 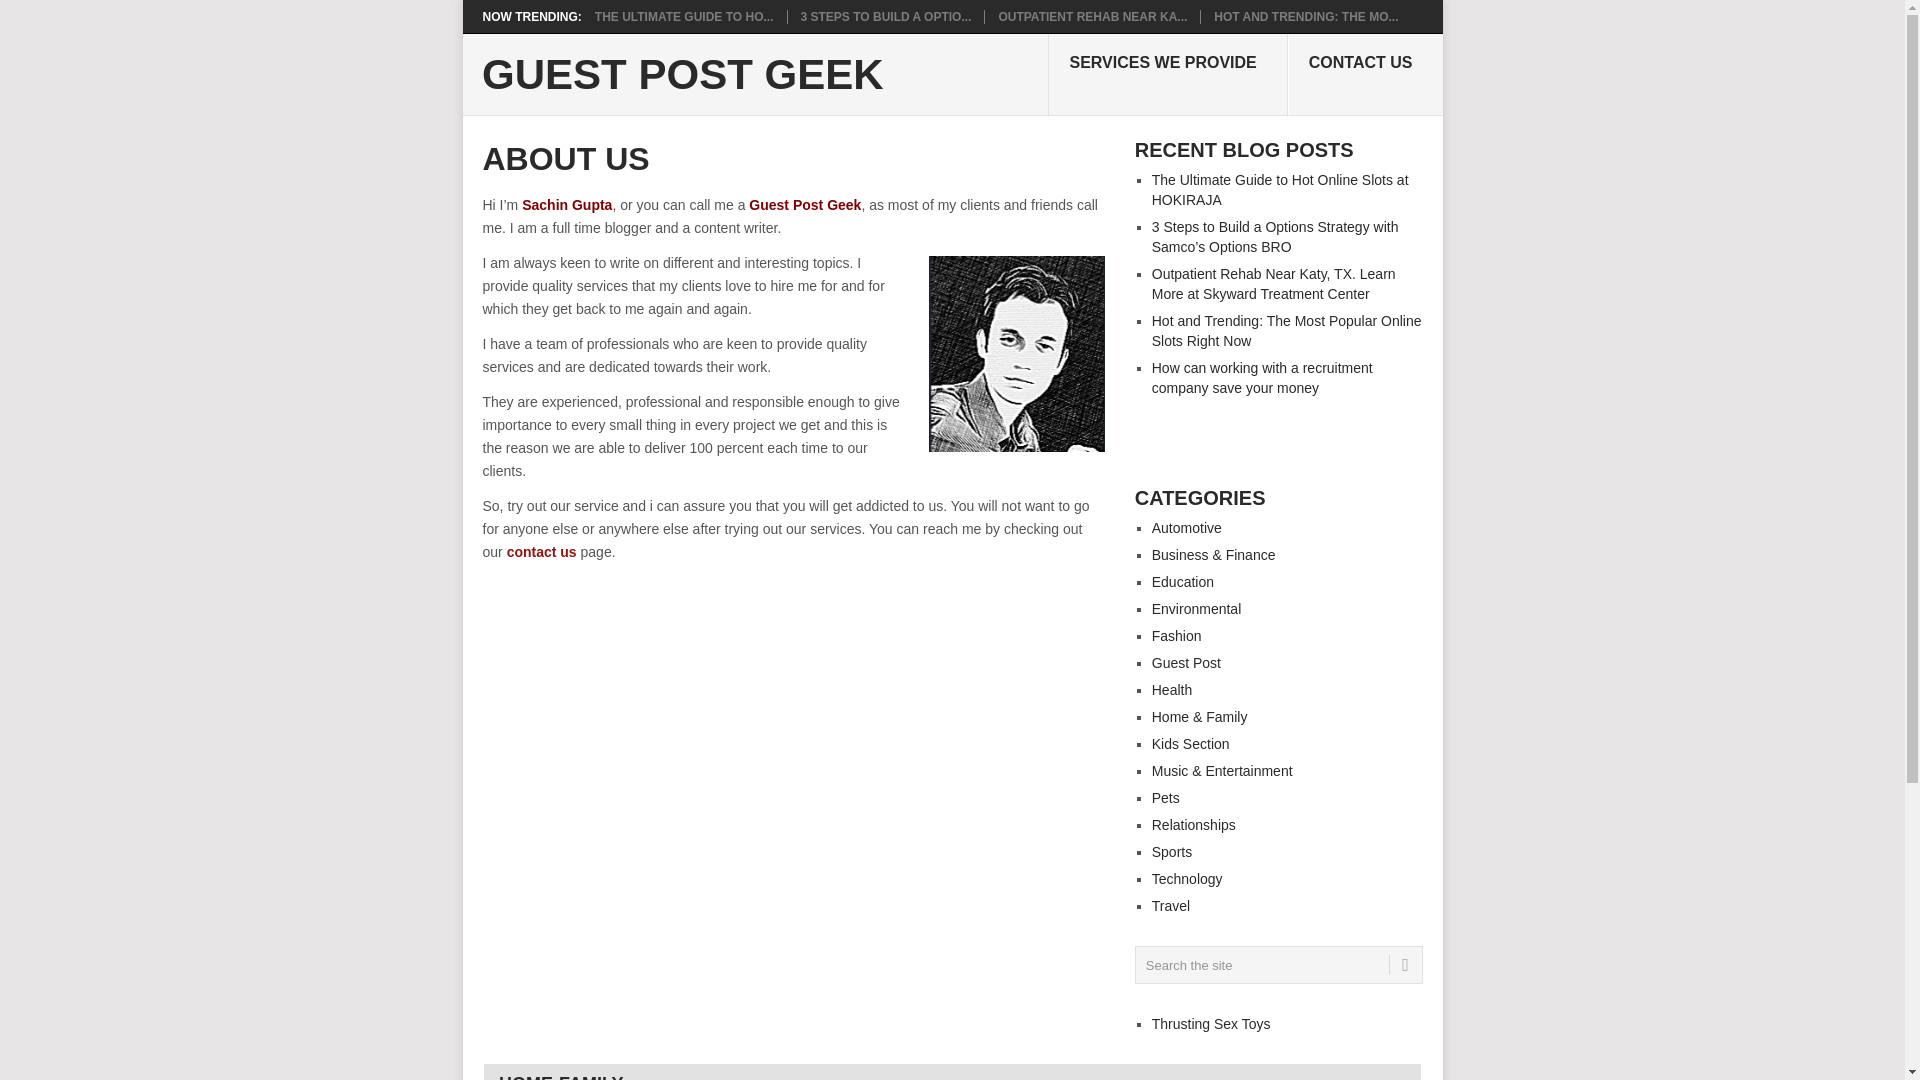 I want to click on GUEST POST GEEK, so click(x=682, y=75).